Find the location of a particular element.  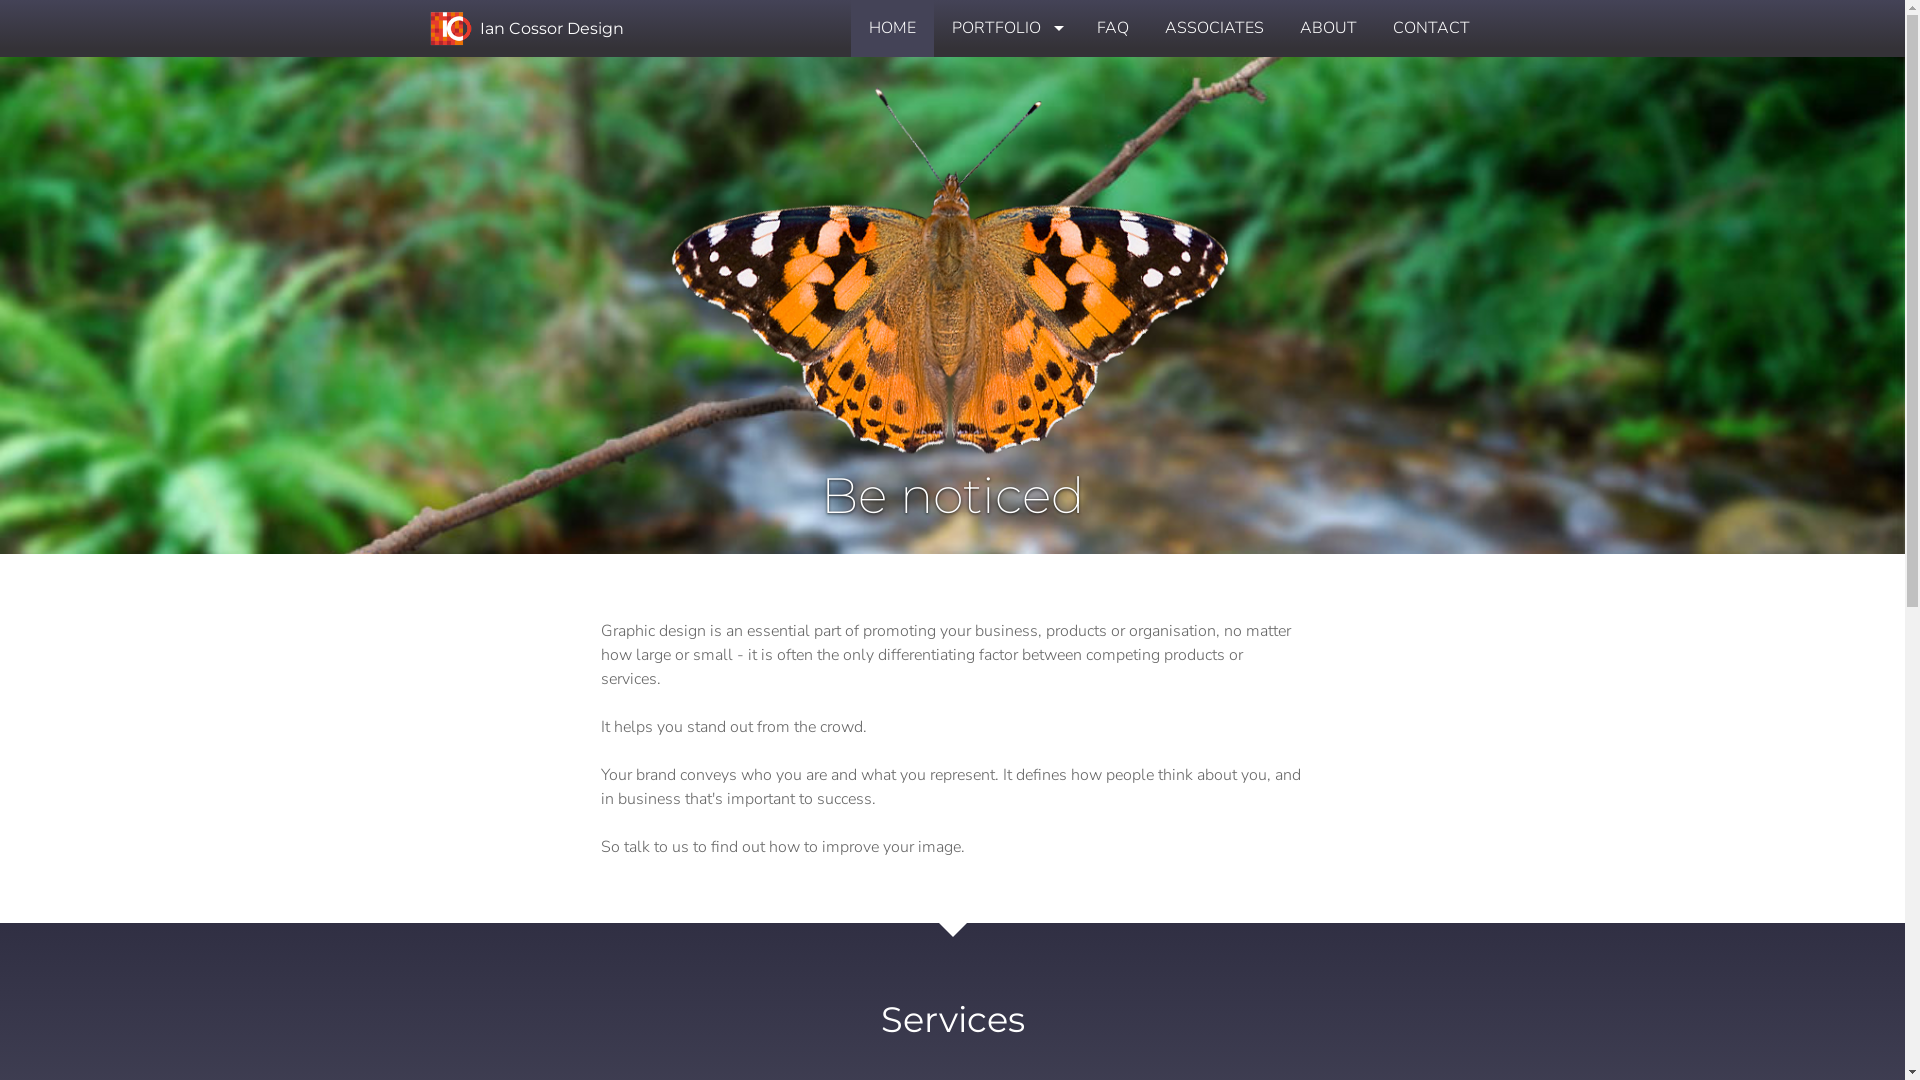

CONTACT is located at coordinates (1430, 28).